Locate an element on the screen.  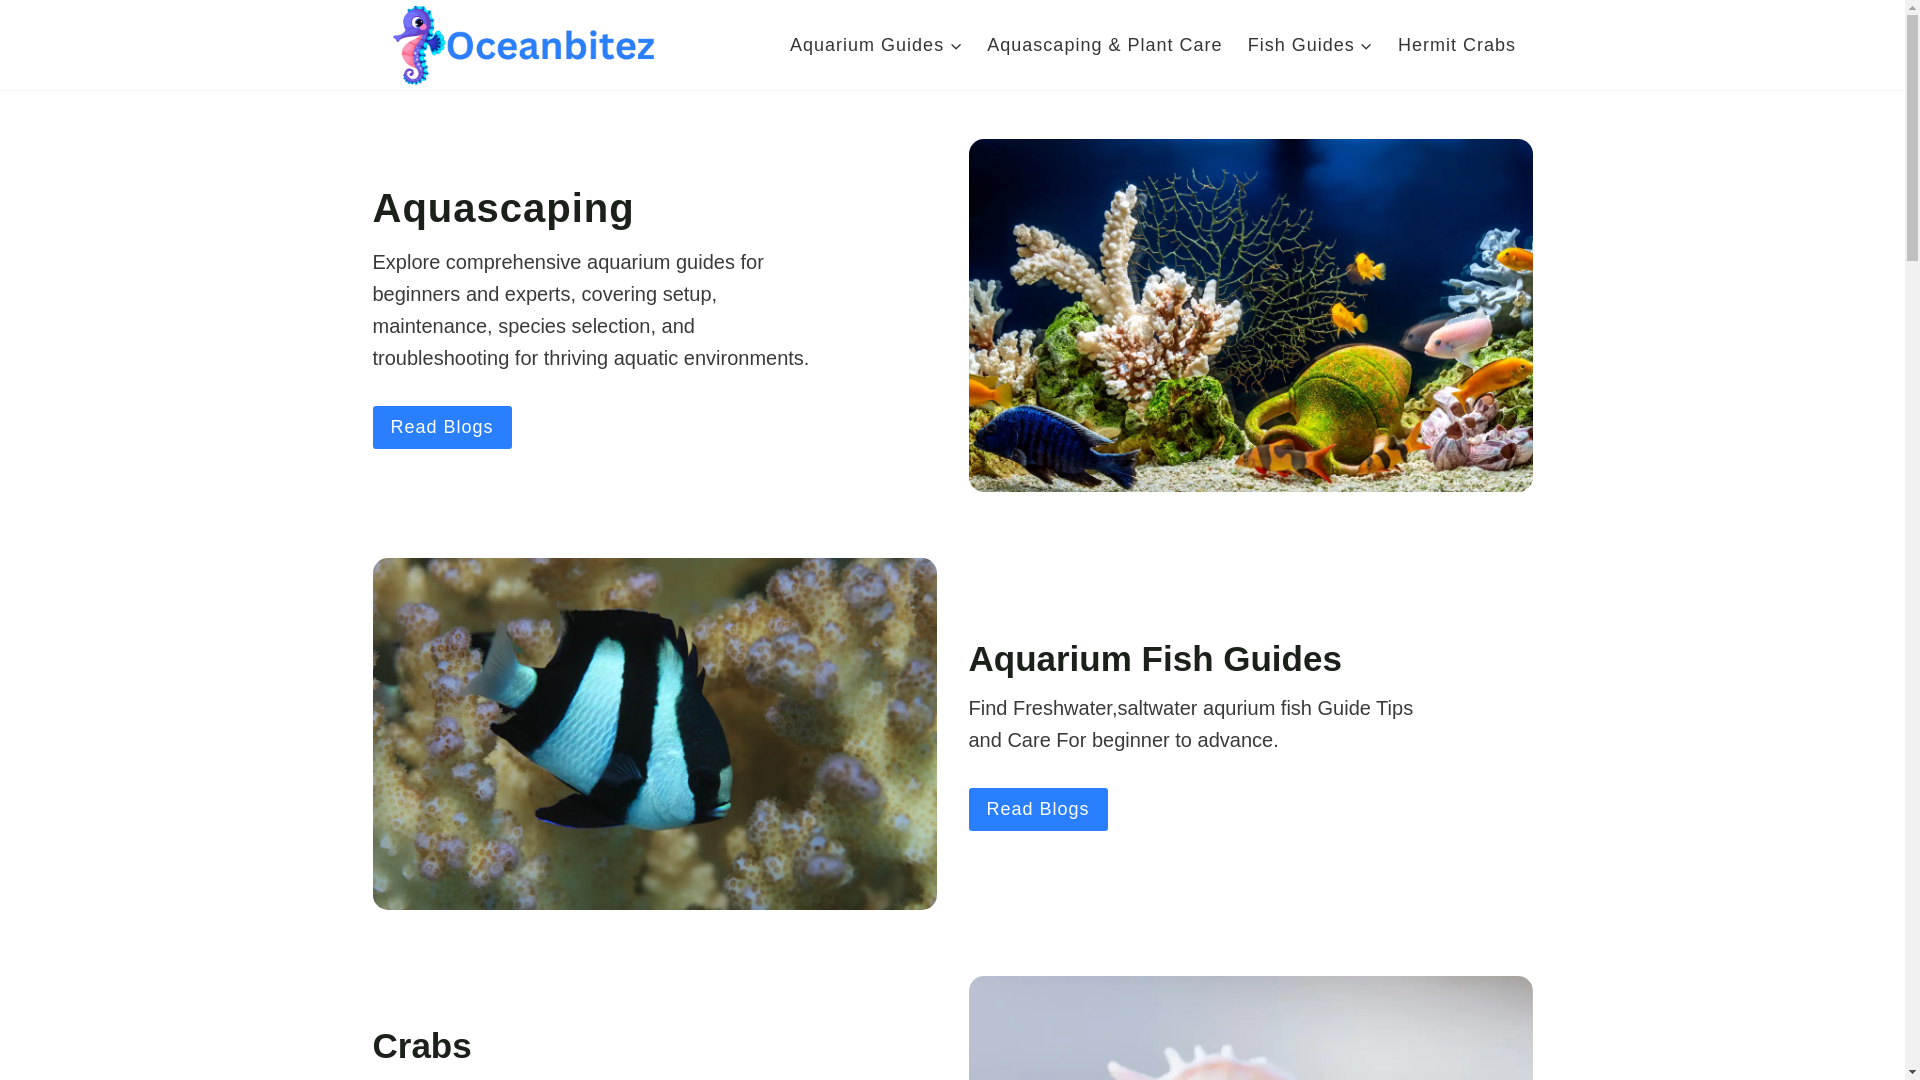
Read Blogs is located at coordinates (1037, 809).